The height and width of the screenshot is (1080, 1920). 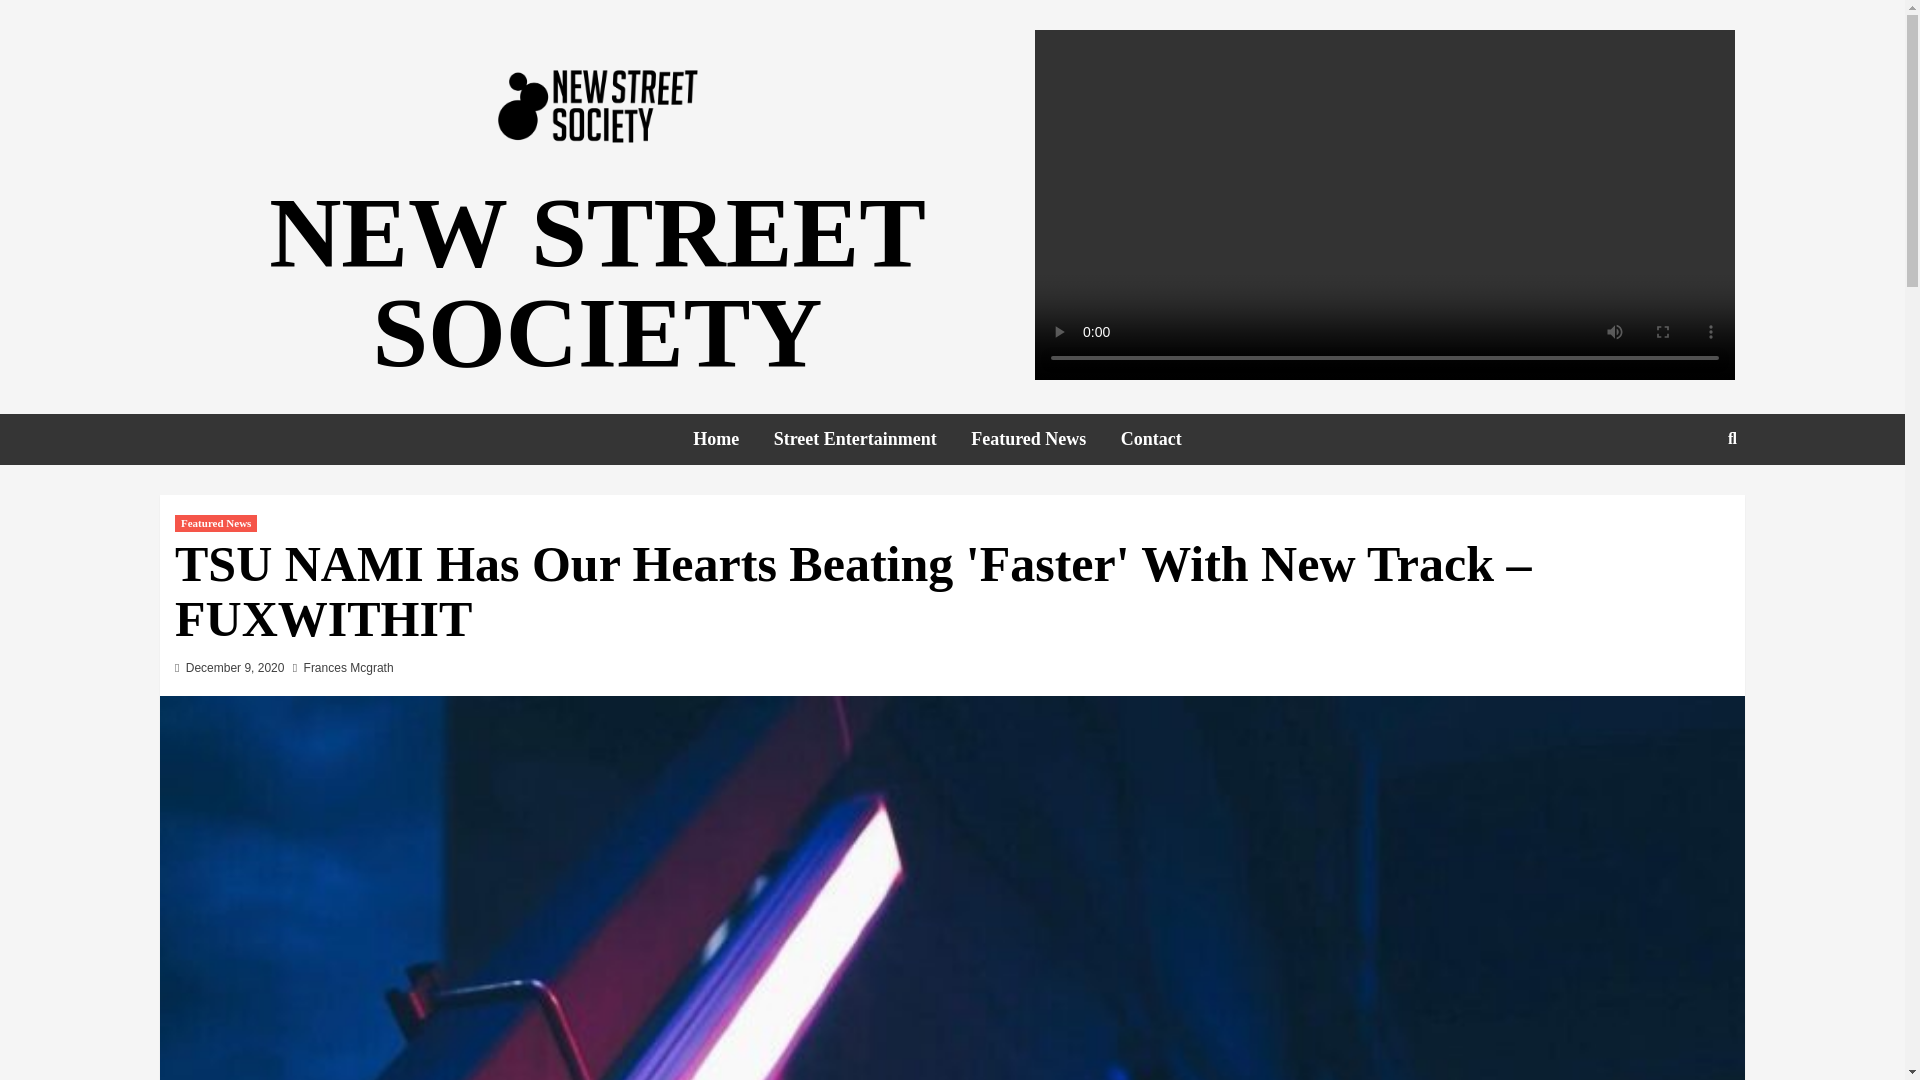 What do you see at coordinates (216, 524) in the screenshot?
I see `Featured News` at bounding box center [216, 524].